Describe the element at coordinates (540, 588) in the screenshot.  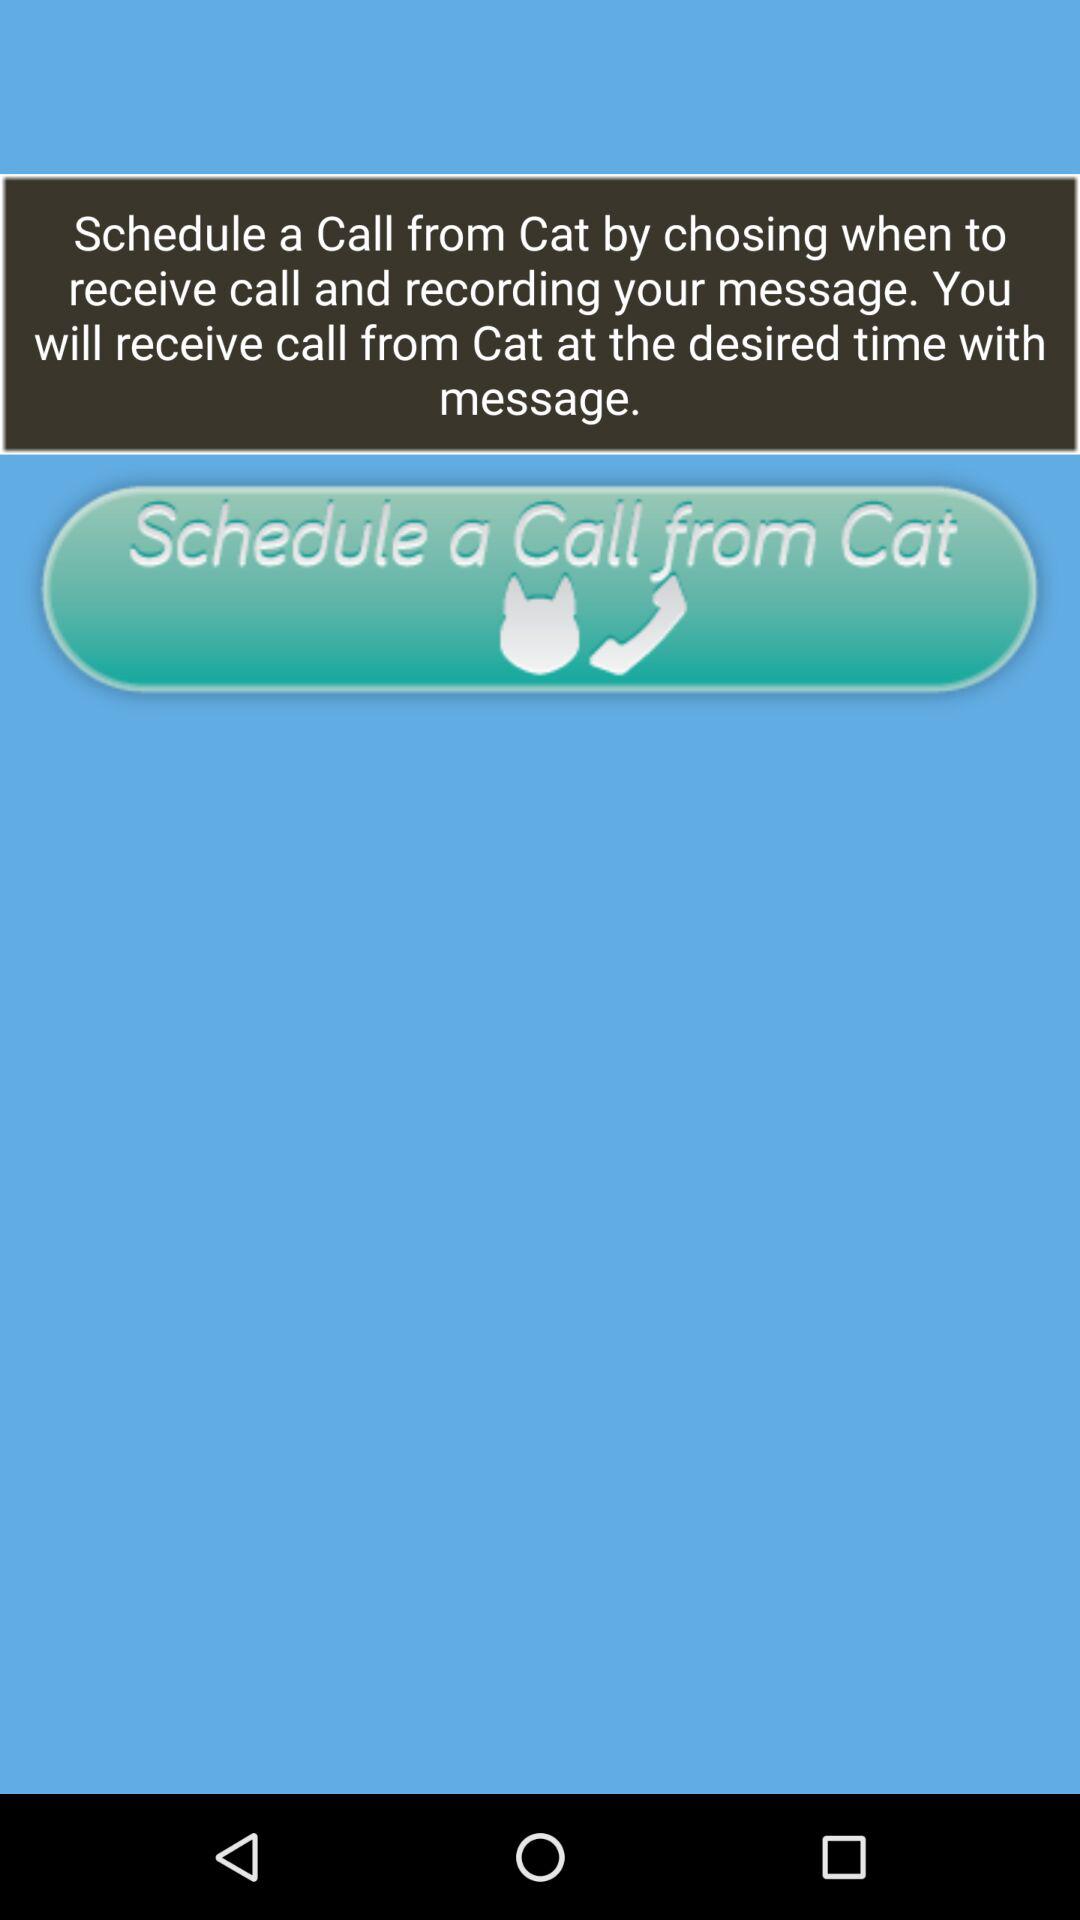
I see `select app below schedule a call app` at that location.